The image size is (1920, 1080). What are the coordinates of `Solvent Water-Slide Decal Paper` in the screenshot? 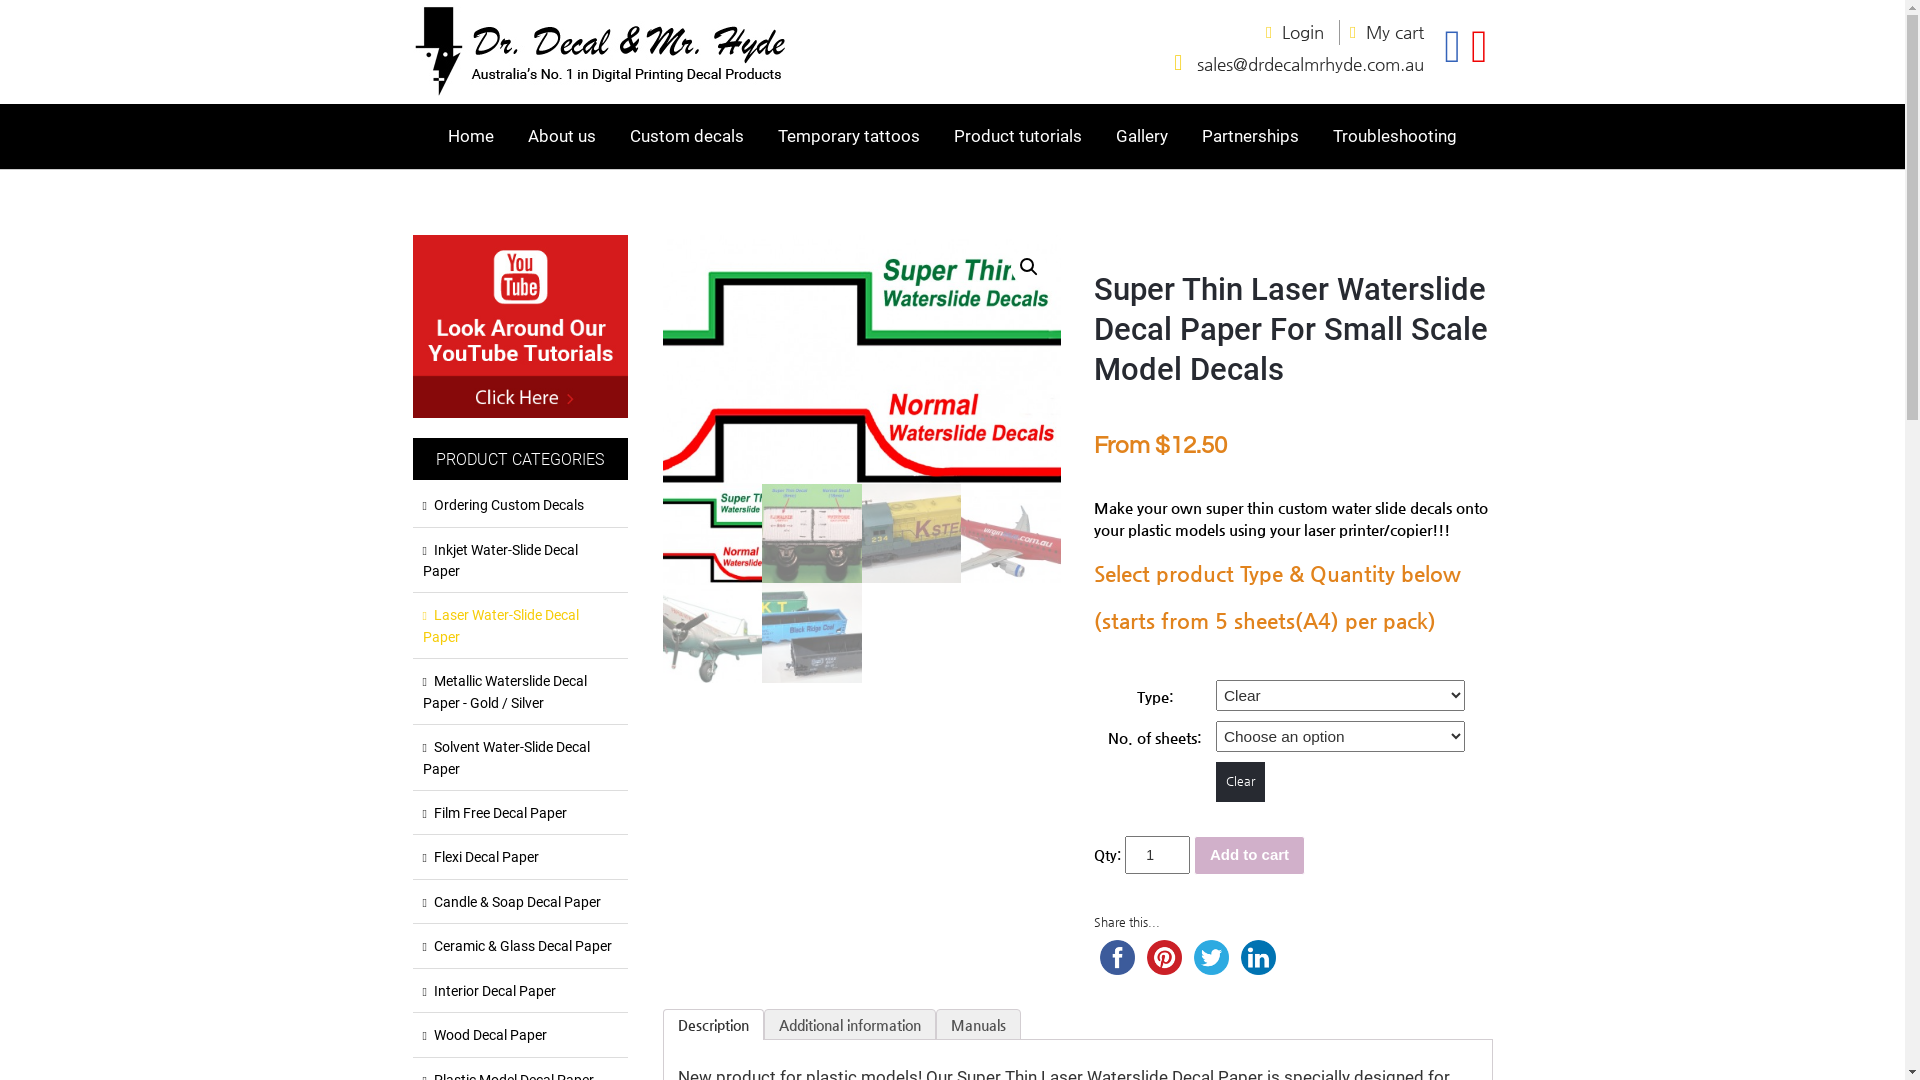 It's located at (520, 758).